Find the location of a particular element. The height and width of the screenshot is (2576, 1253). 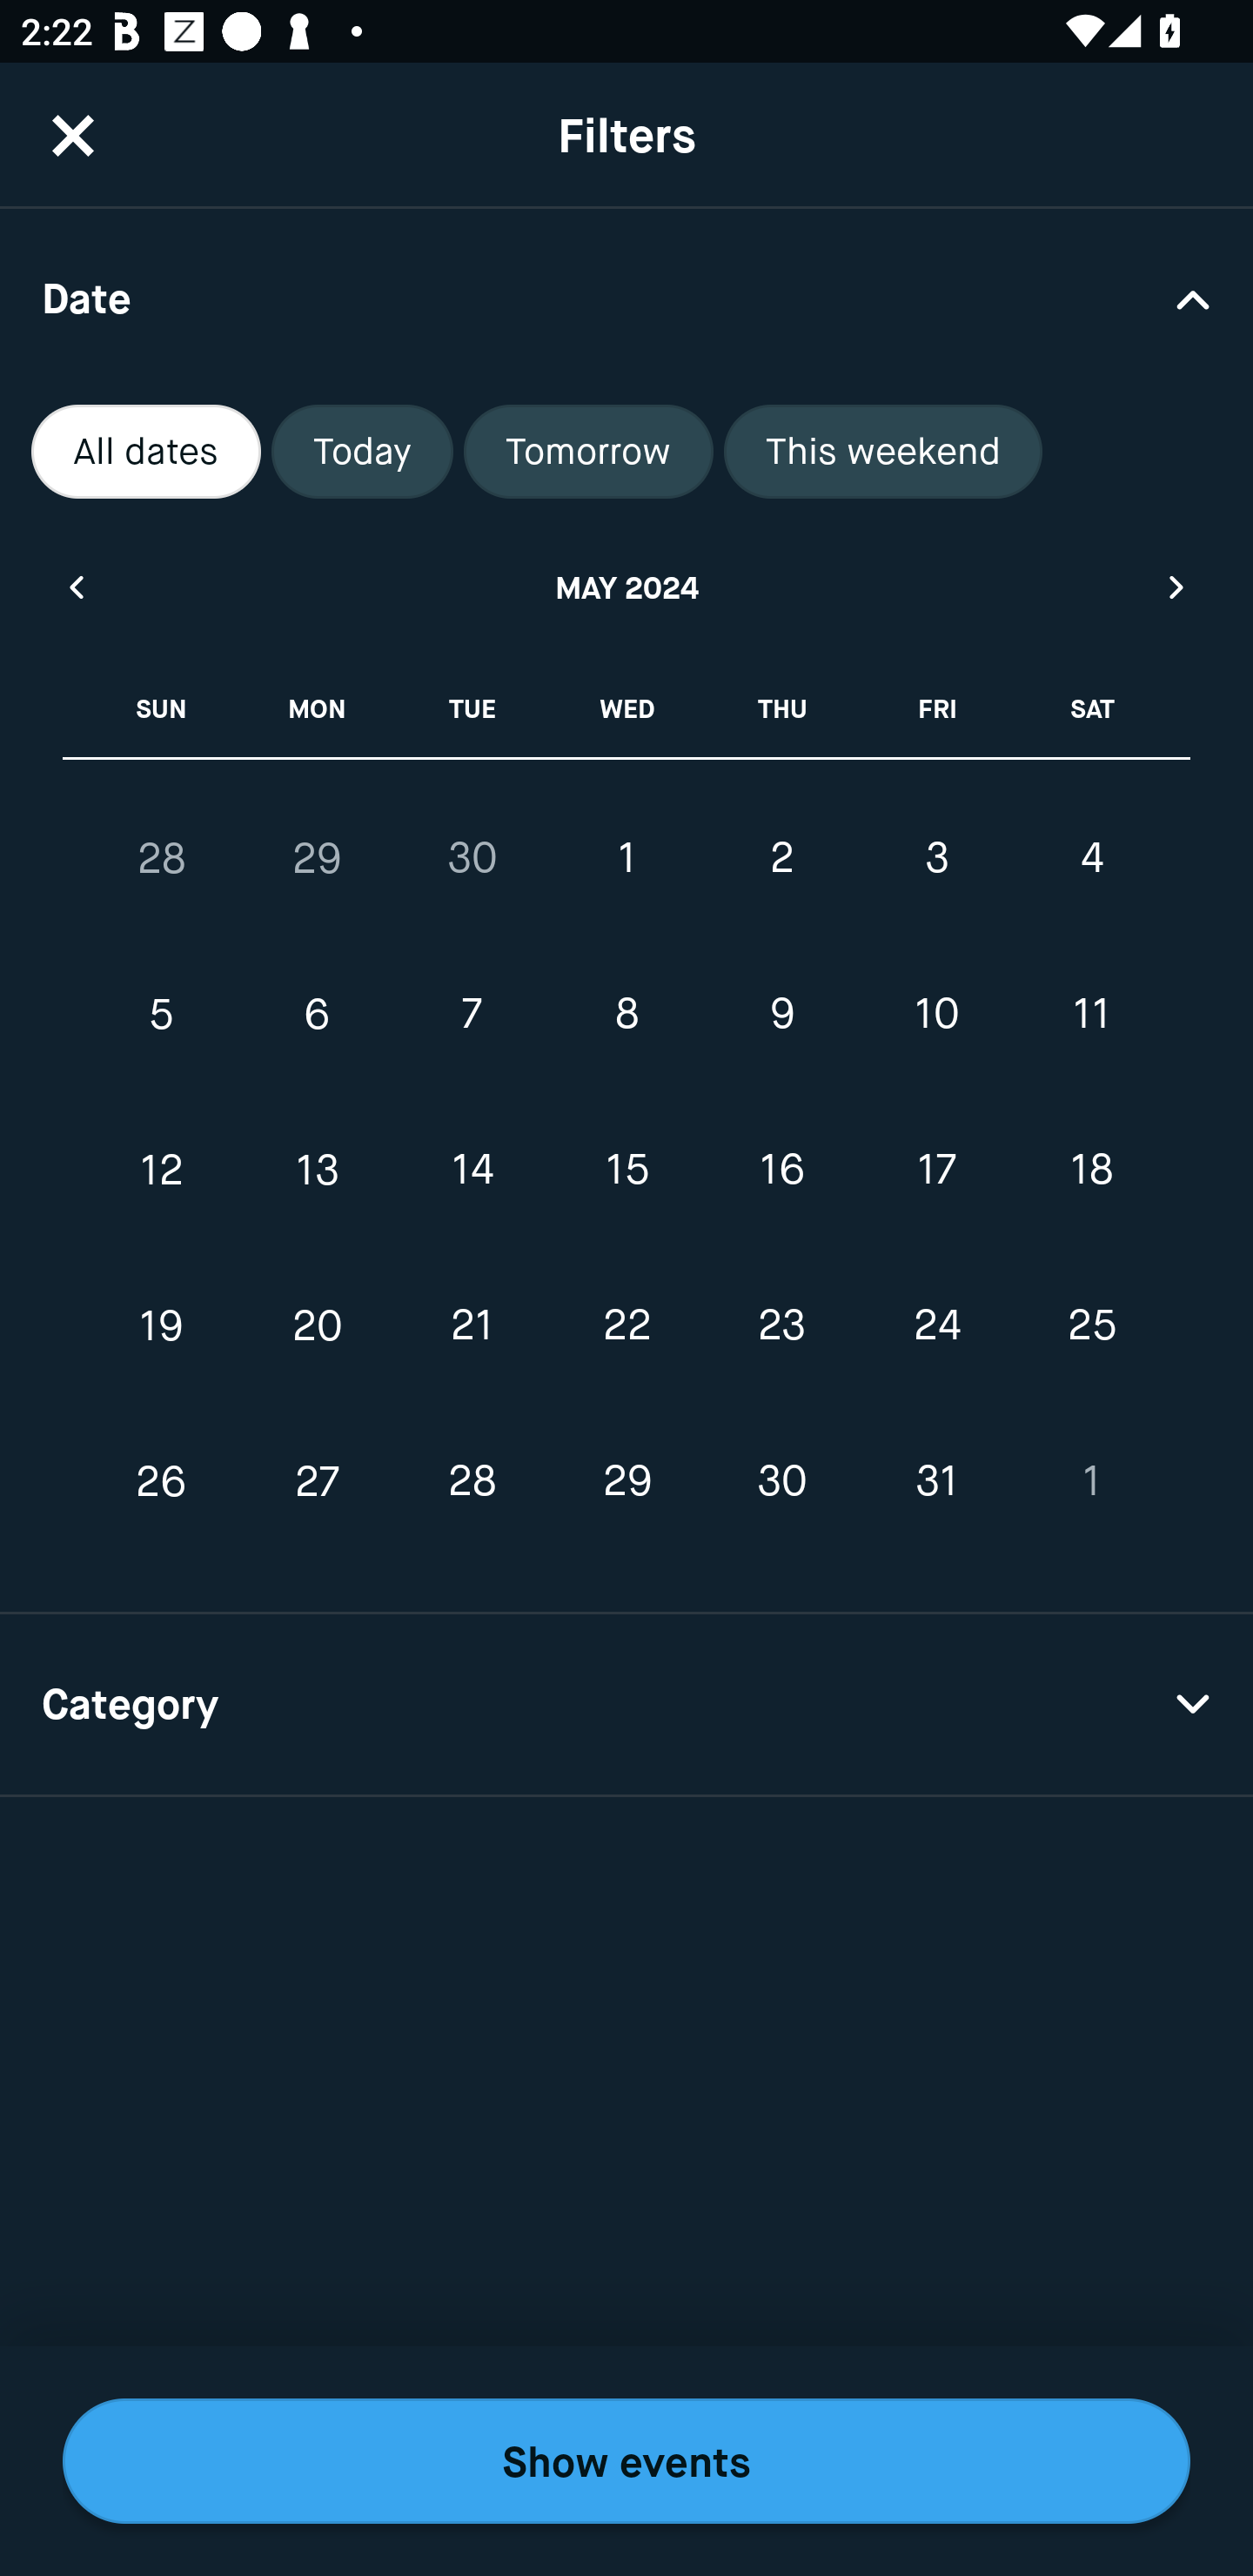

16 is located at coordinates (781, 1170).